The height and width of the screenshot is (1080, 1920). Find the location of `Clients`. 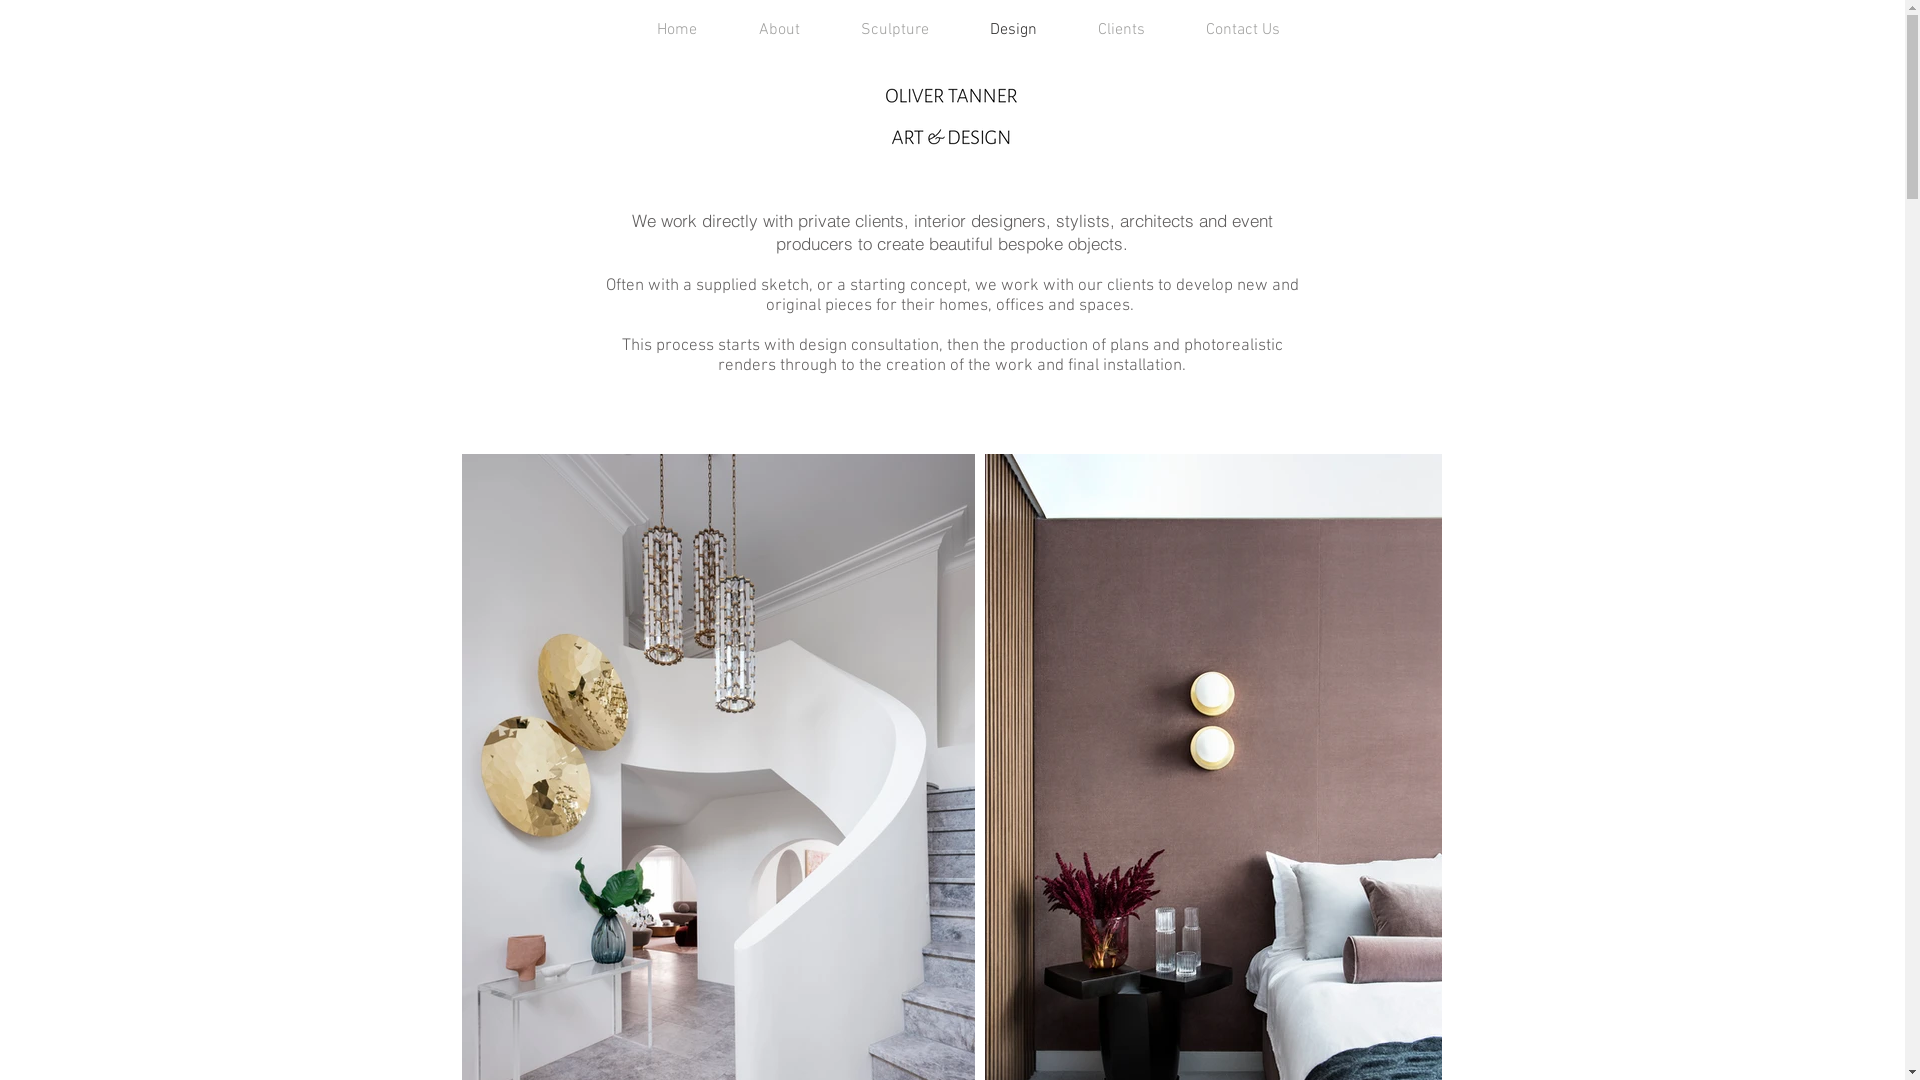

Clients is located at coordinates (1106, 30).